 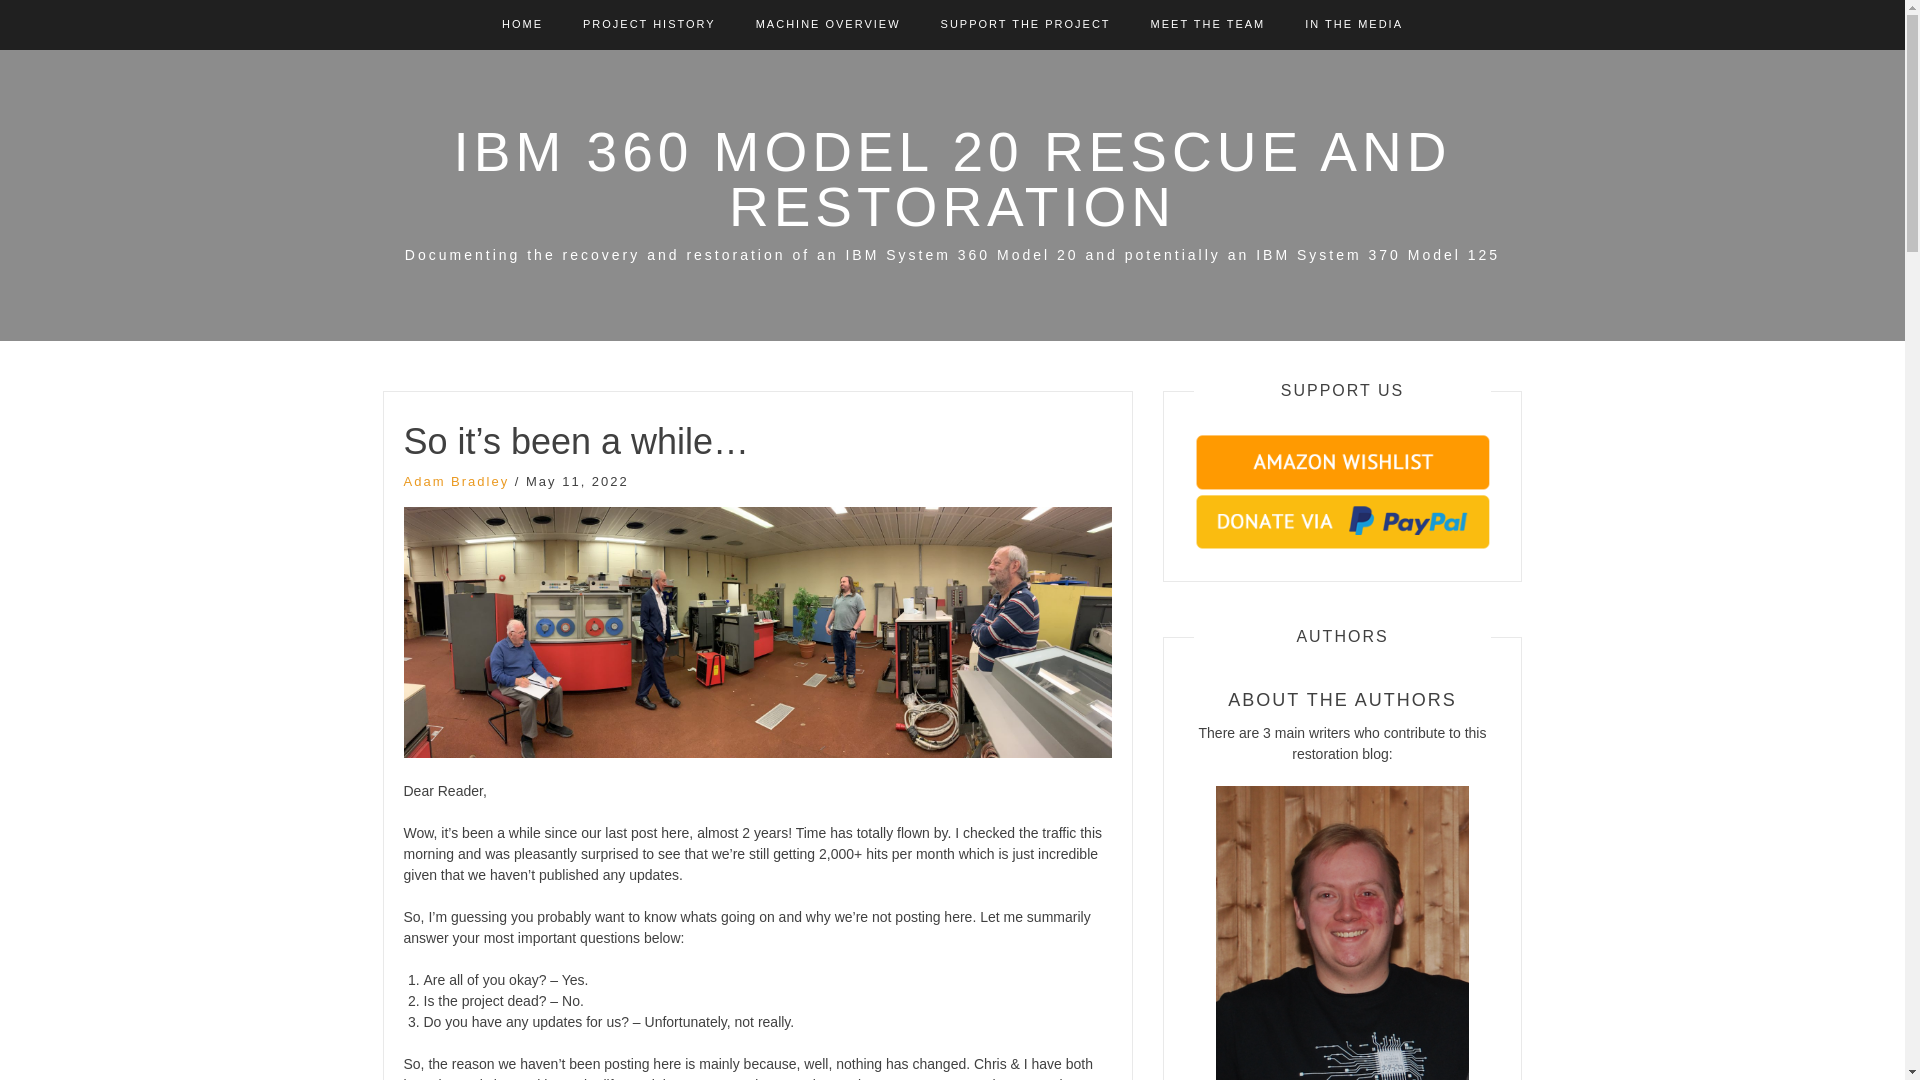 I want to click on MEET THE TEAM, so click(x=1208, y=24).